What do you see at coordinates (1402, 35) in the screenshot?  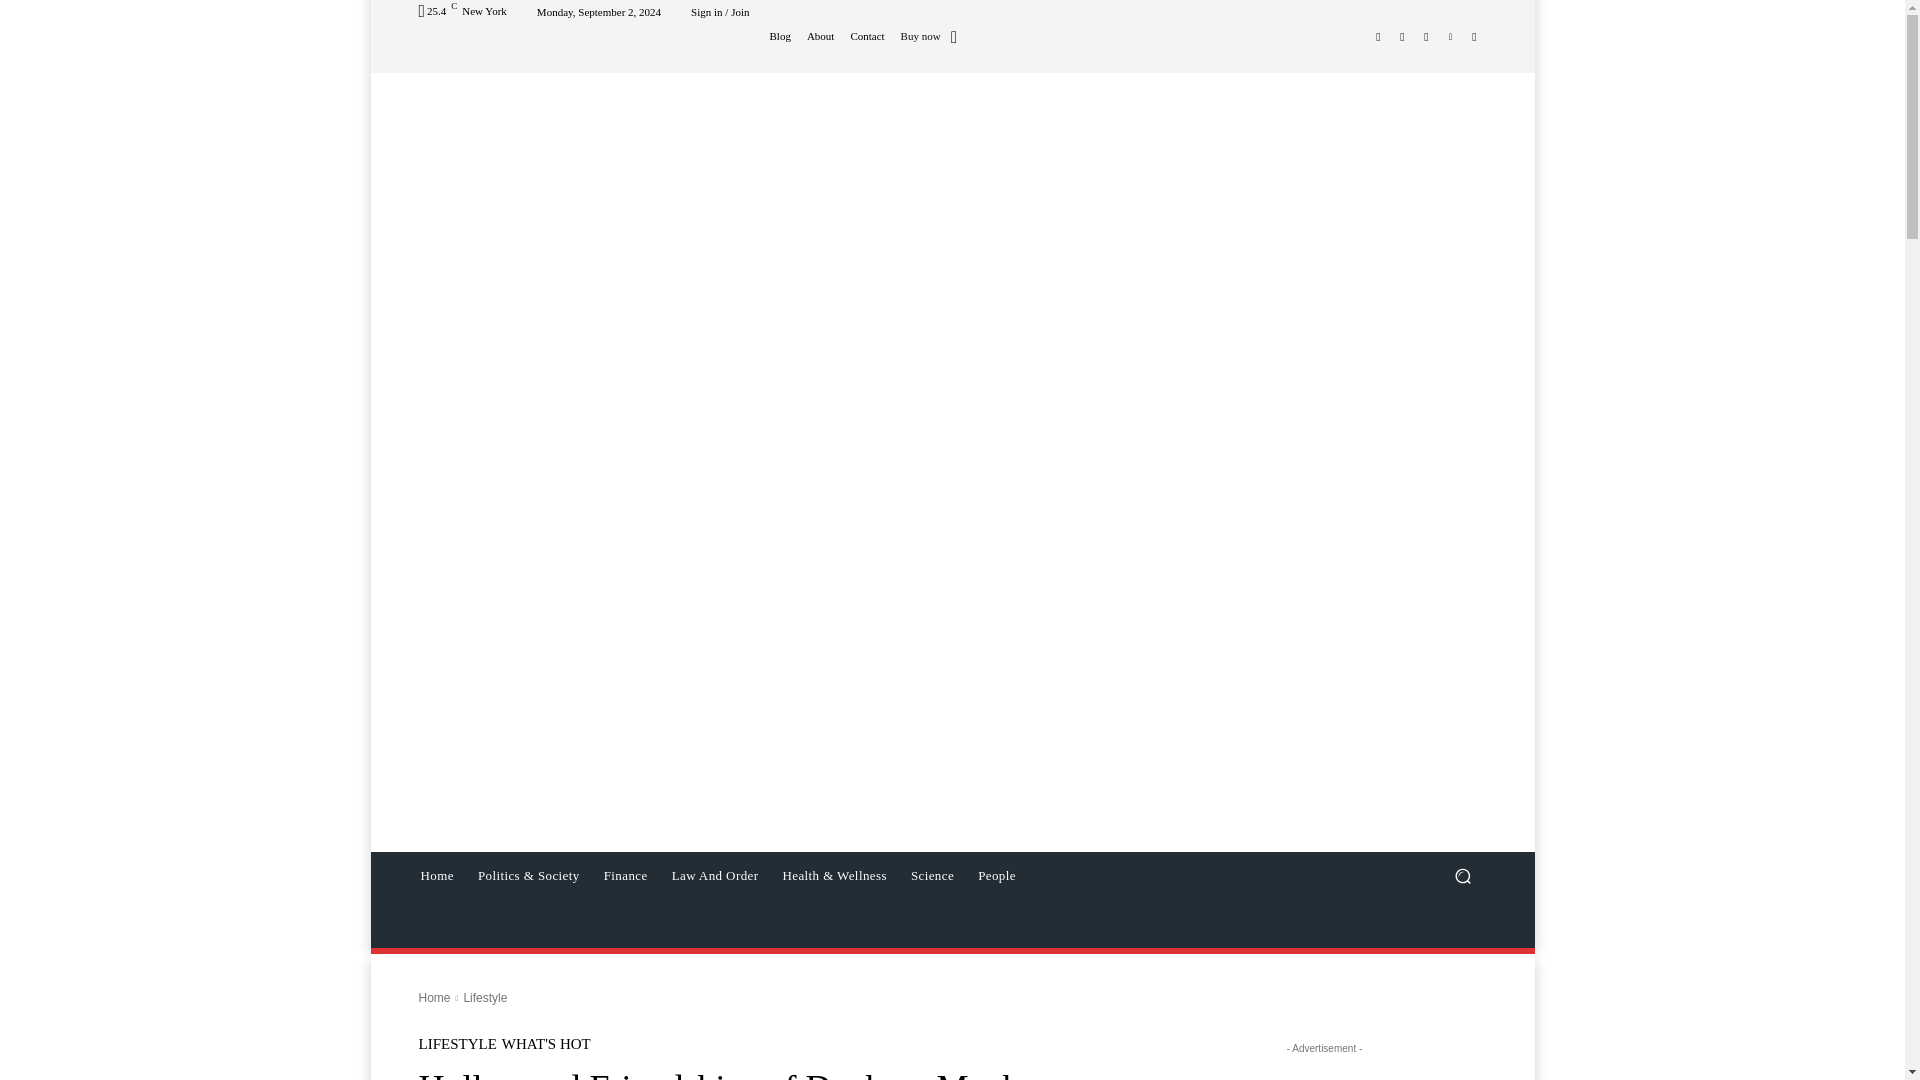 I see `Instagram` at bounding box center [1402, 35].